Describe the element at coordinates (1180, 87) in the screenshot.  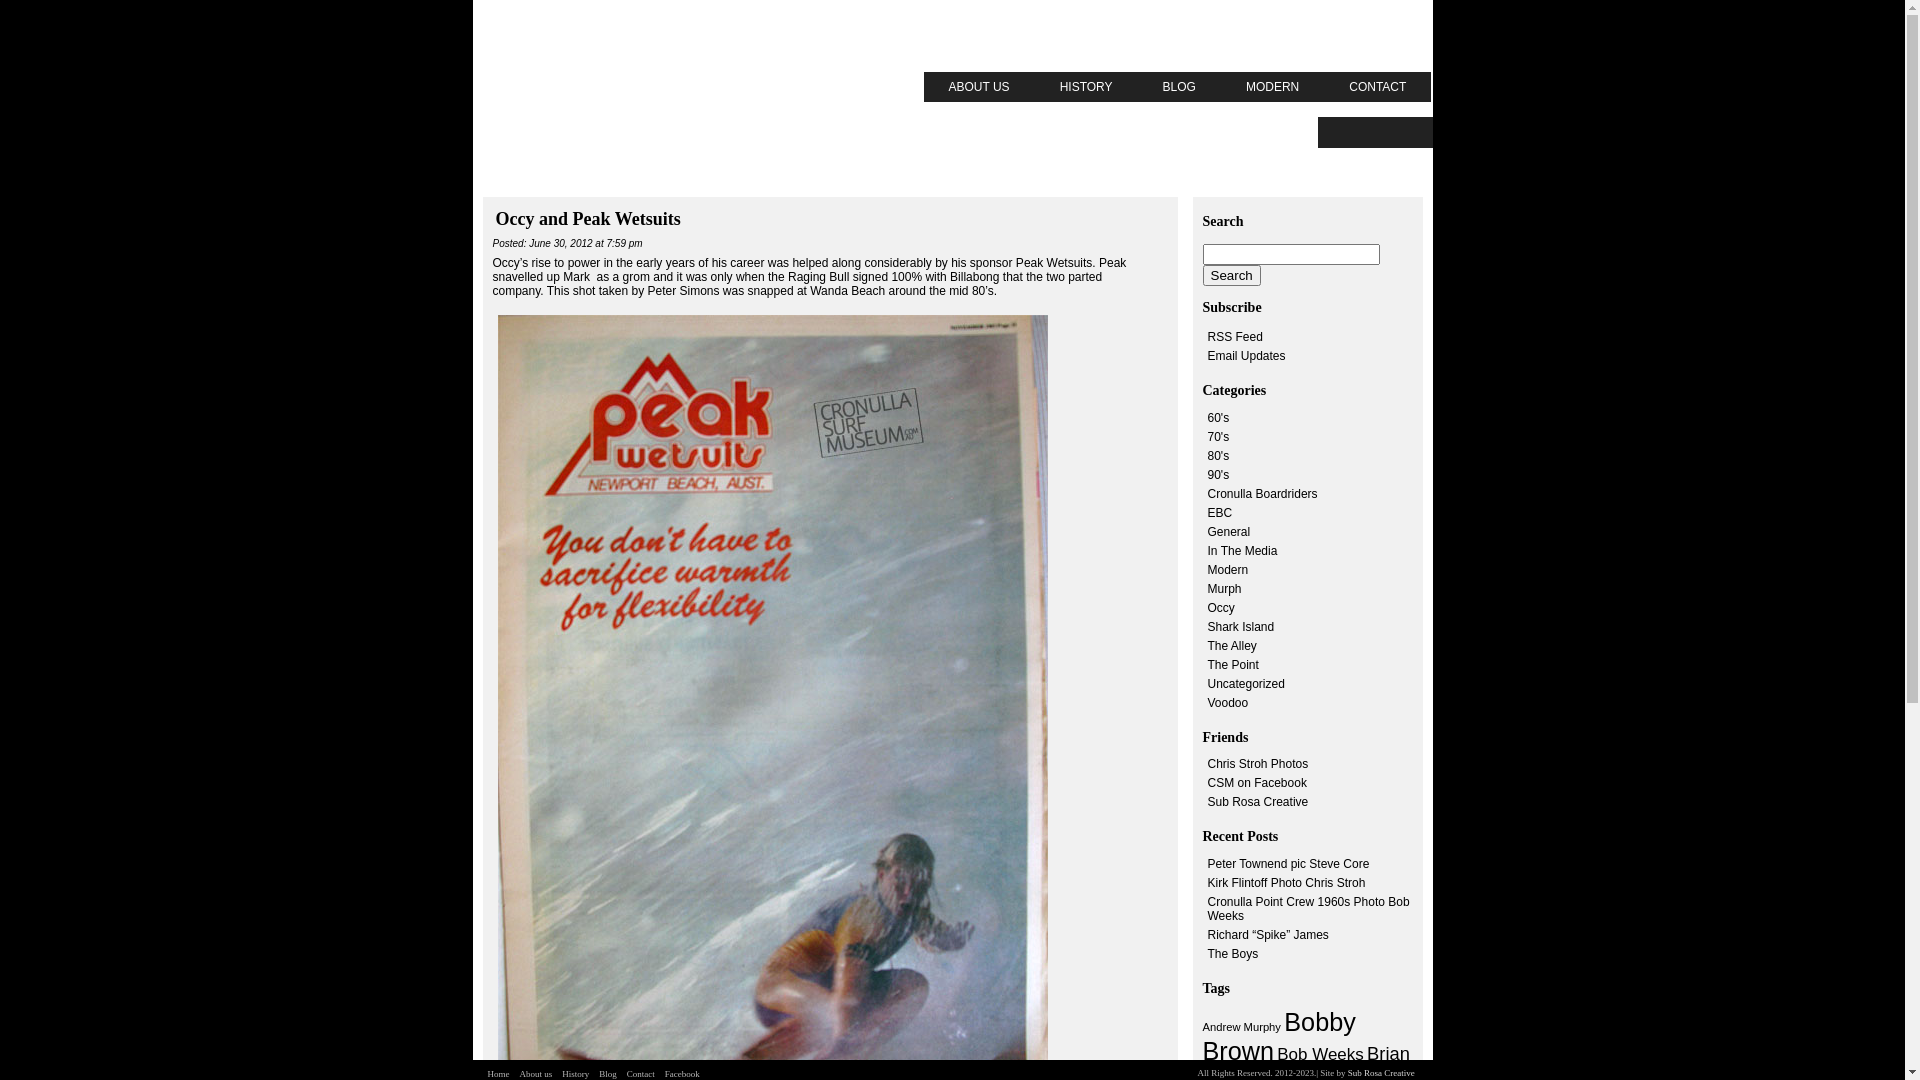
I see `BLOG` at that location.